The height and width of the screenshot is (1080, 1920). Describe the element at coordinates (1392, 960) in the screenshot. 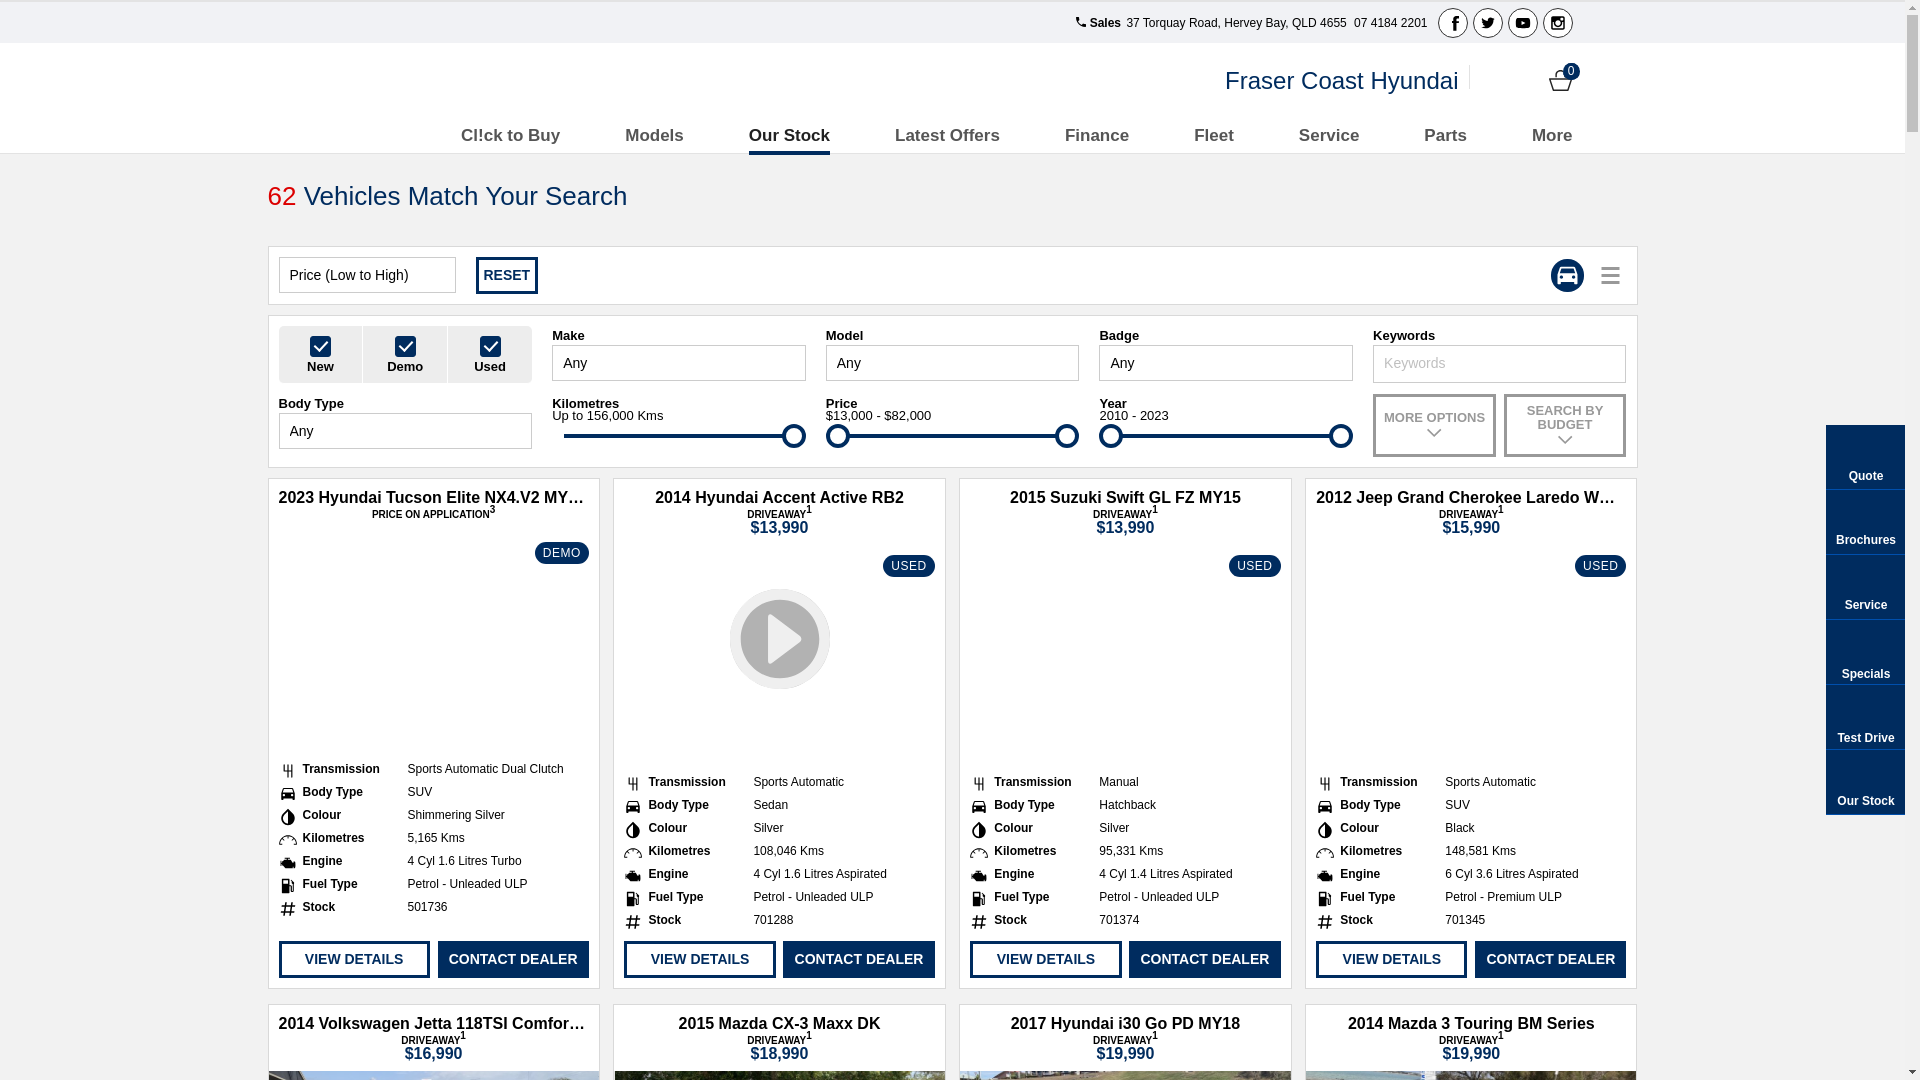

I see `VIEW DETAILS` at that location.